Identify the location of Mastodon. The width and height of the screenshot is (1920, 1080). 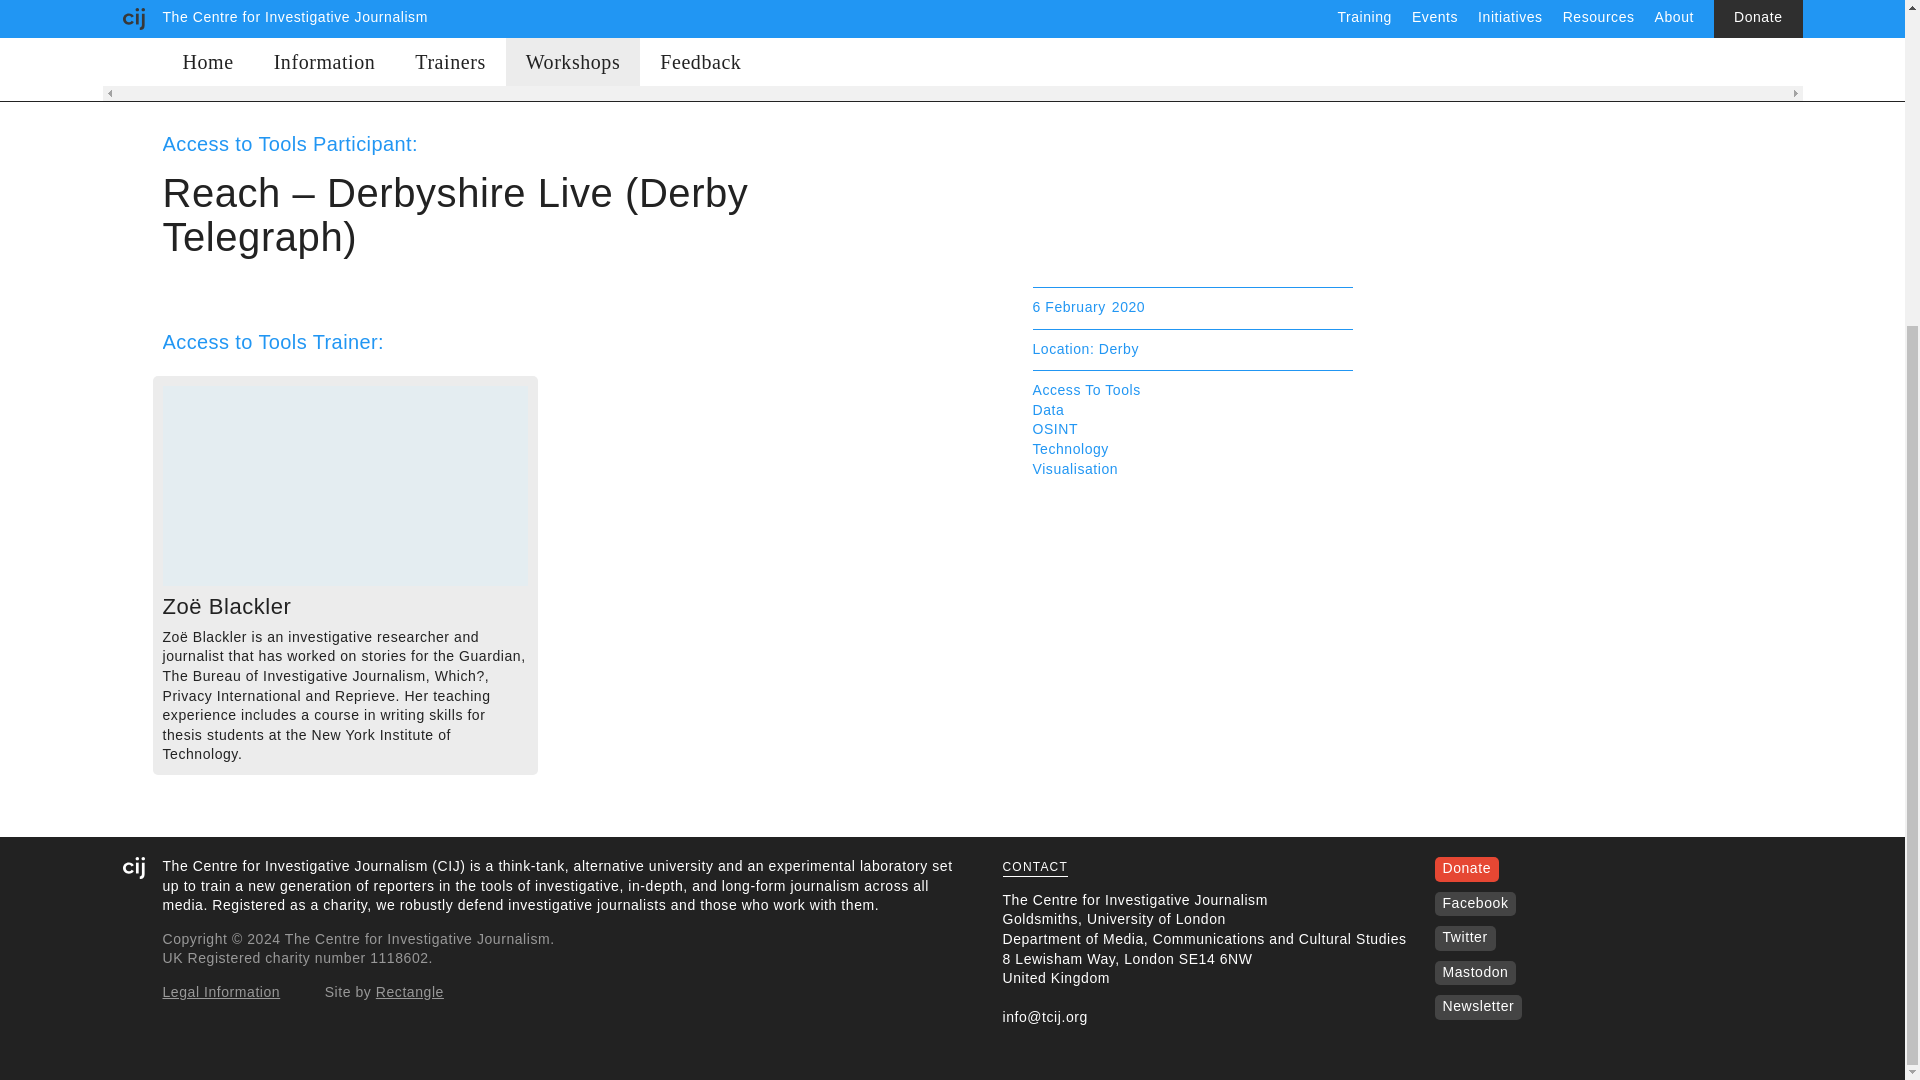
(1474, 972).